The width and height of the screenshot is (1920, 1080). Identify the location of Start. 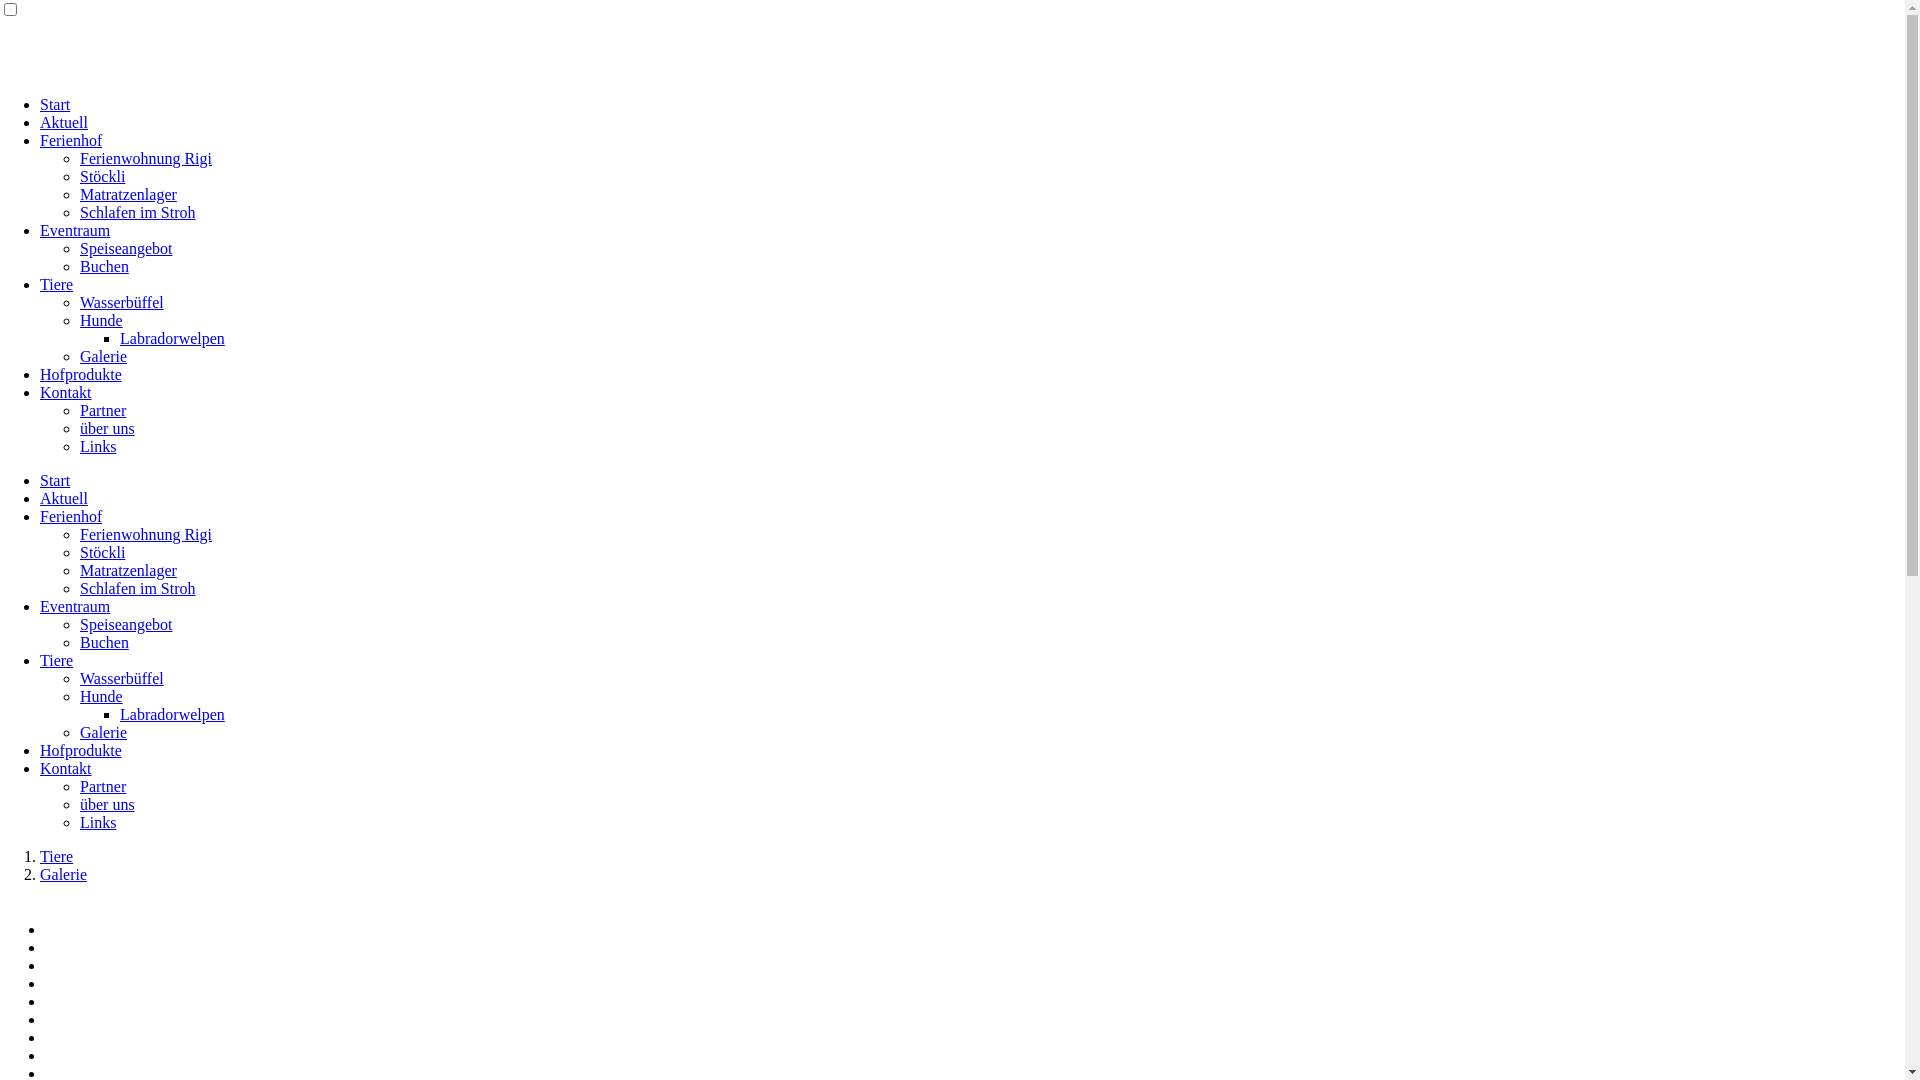
(55, 104).